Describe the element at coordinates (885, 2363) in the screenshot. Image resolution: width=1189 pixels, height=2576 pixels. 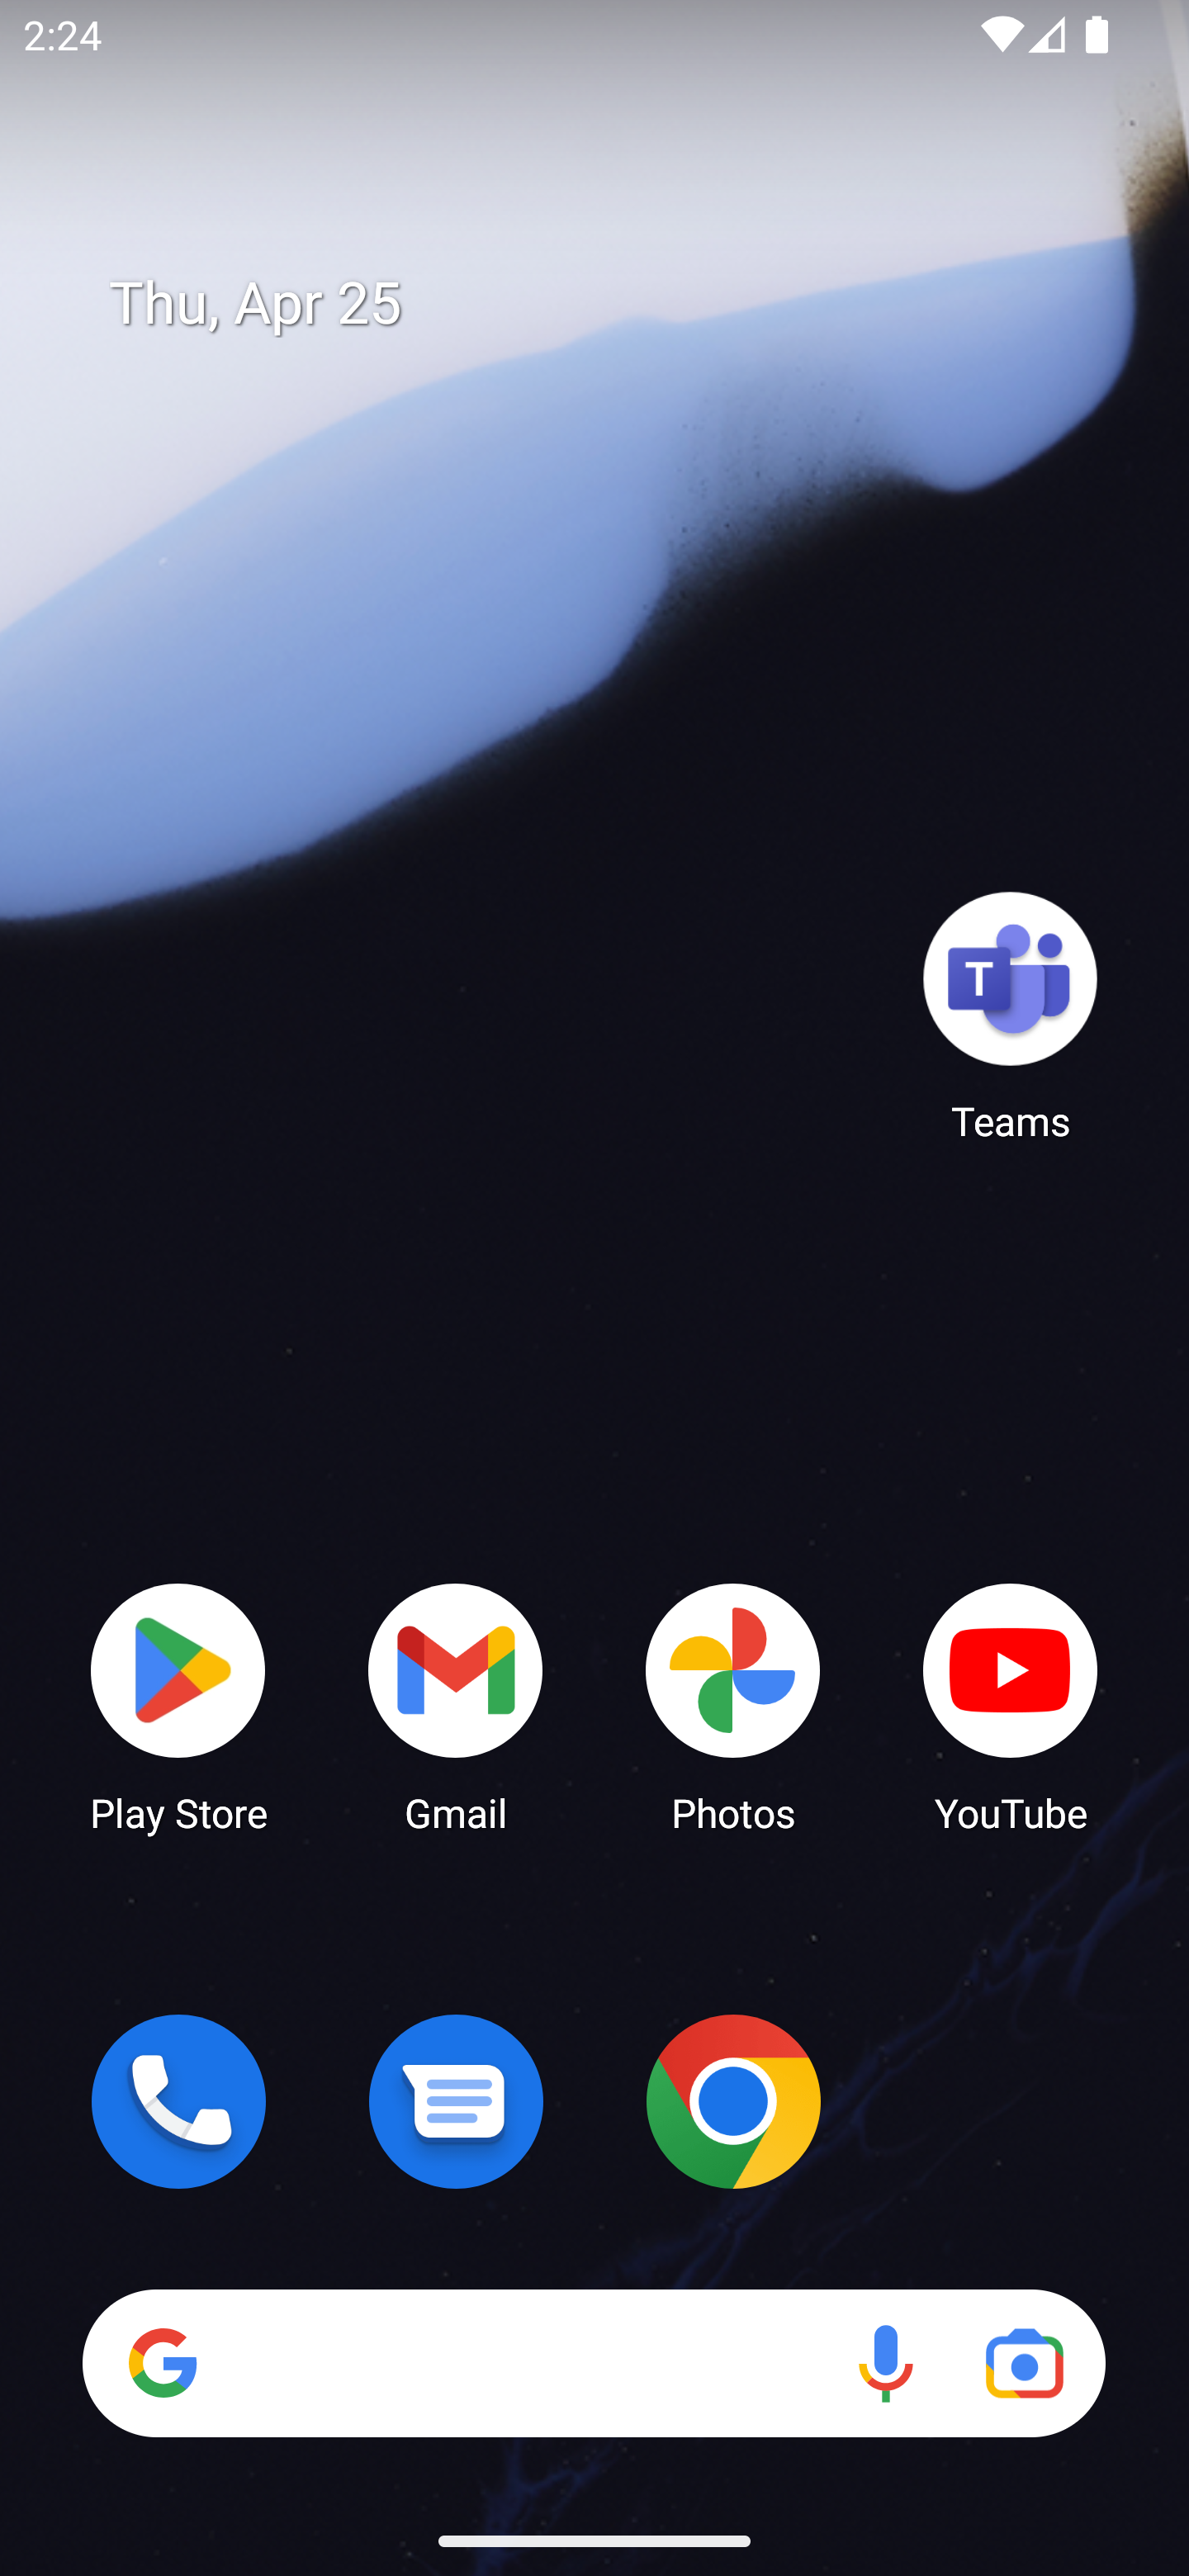
I see `Voice search` at that location.